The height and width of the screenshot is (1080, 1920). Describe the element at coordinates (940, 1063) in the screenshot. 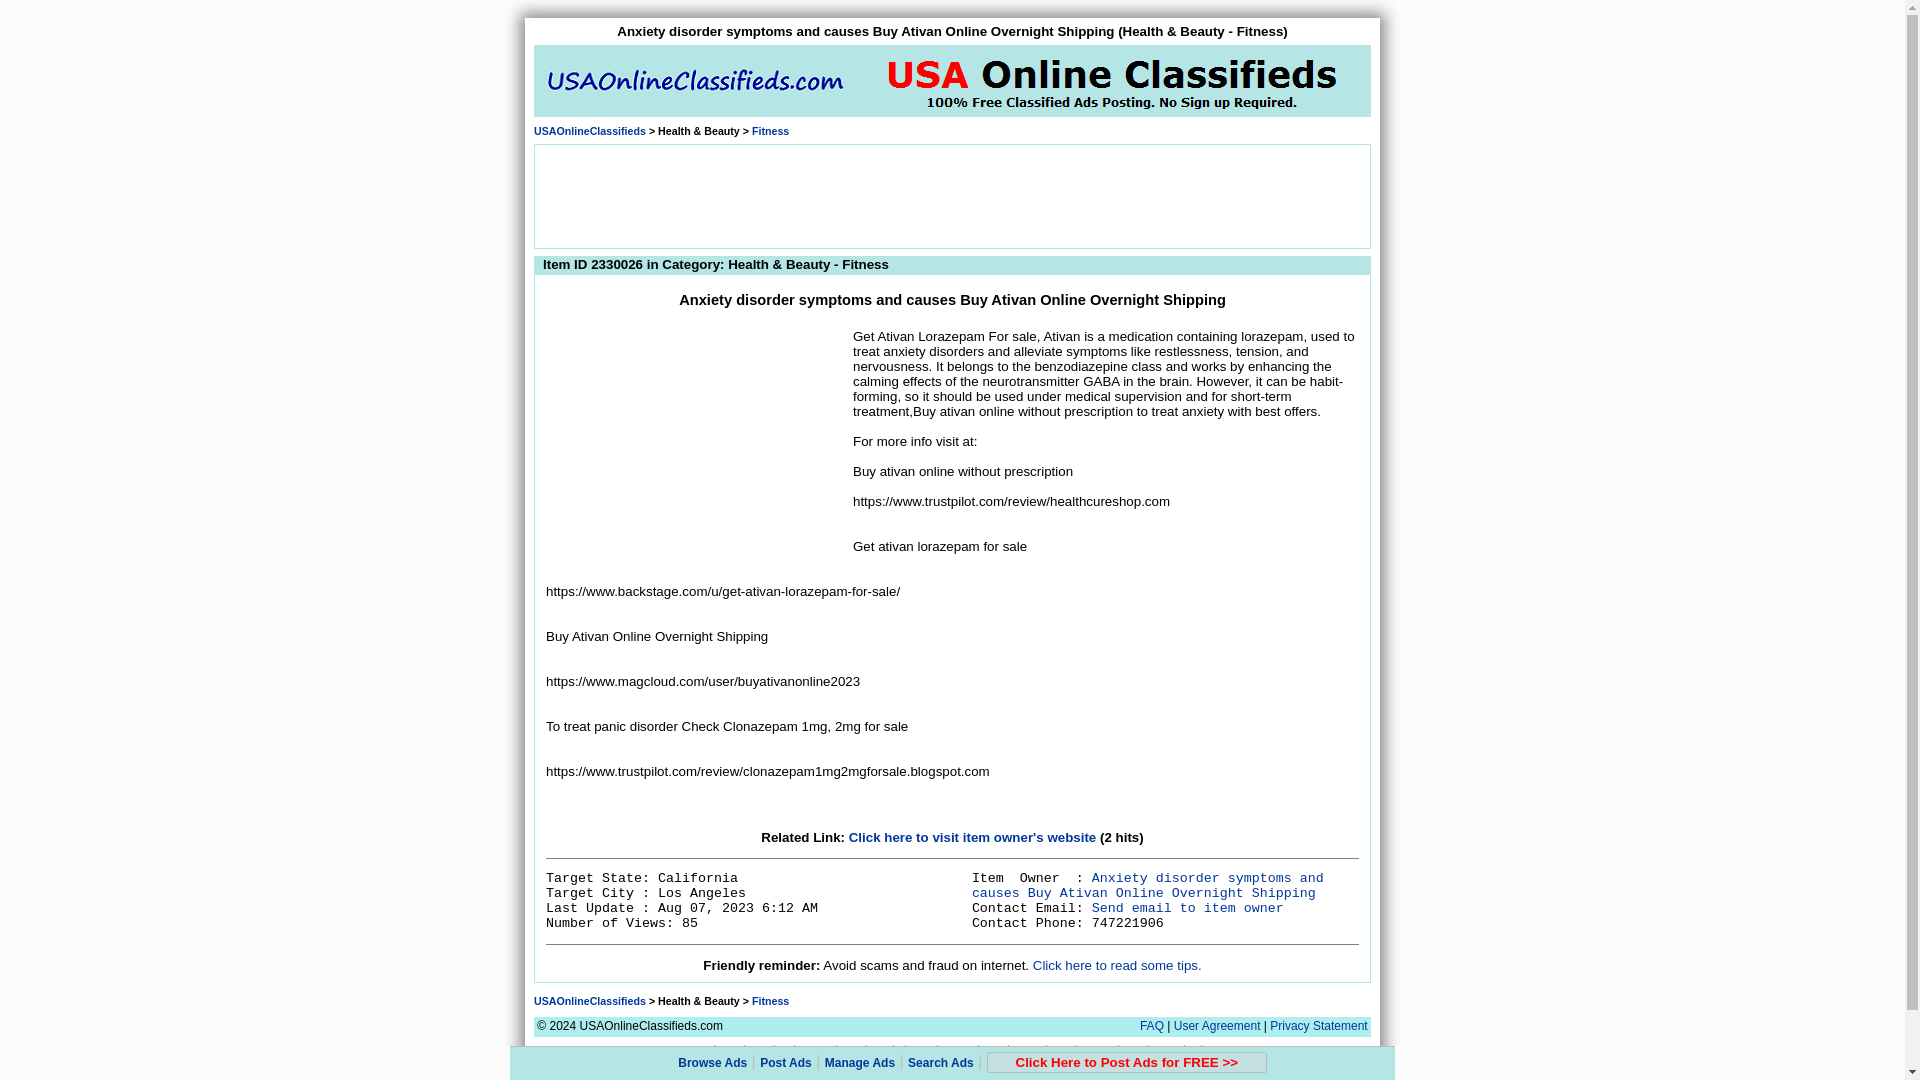

I see `Search Ads` at that location.